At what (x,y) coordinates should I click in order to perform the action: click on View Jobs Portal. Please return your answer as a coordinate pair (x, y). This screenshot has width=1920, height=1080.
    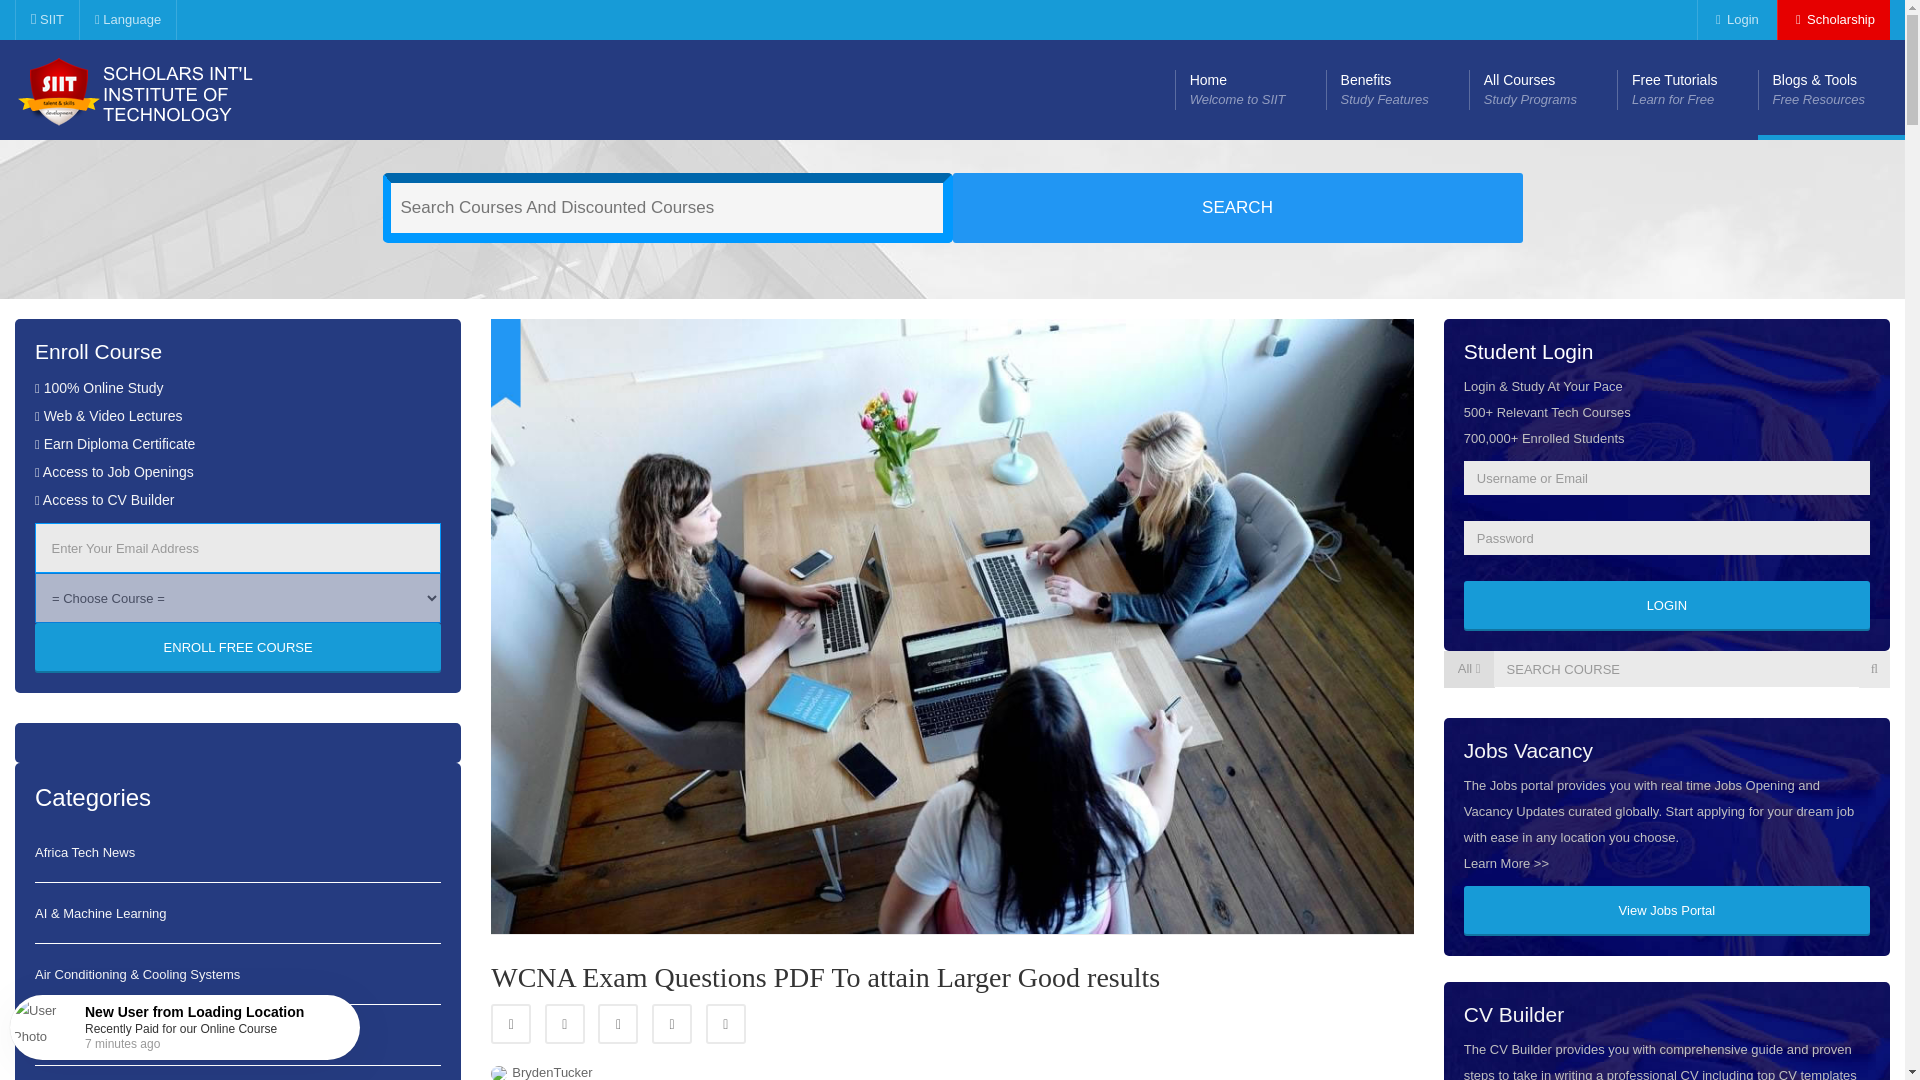
    Looking at the image, I should click on (1833, 20).